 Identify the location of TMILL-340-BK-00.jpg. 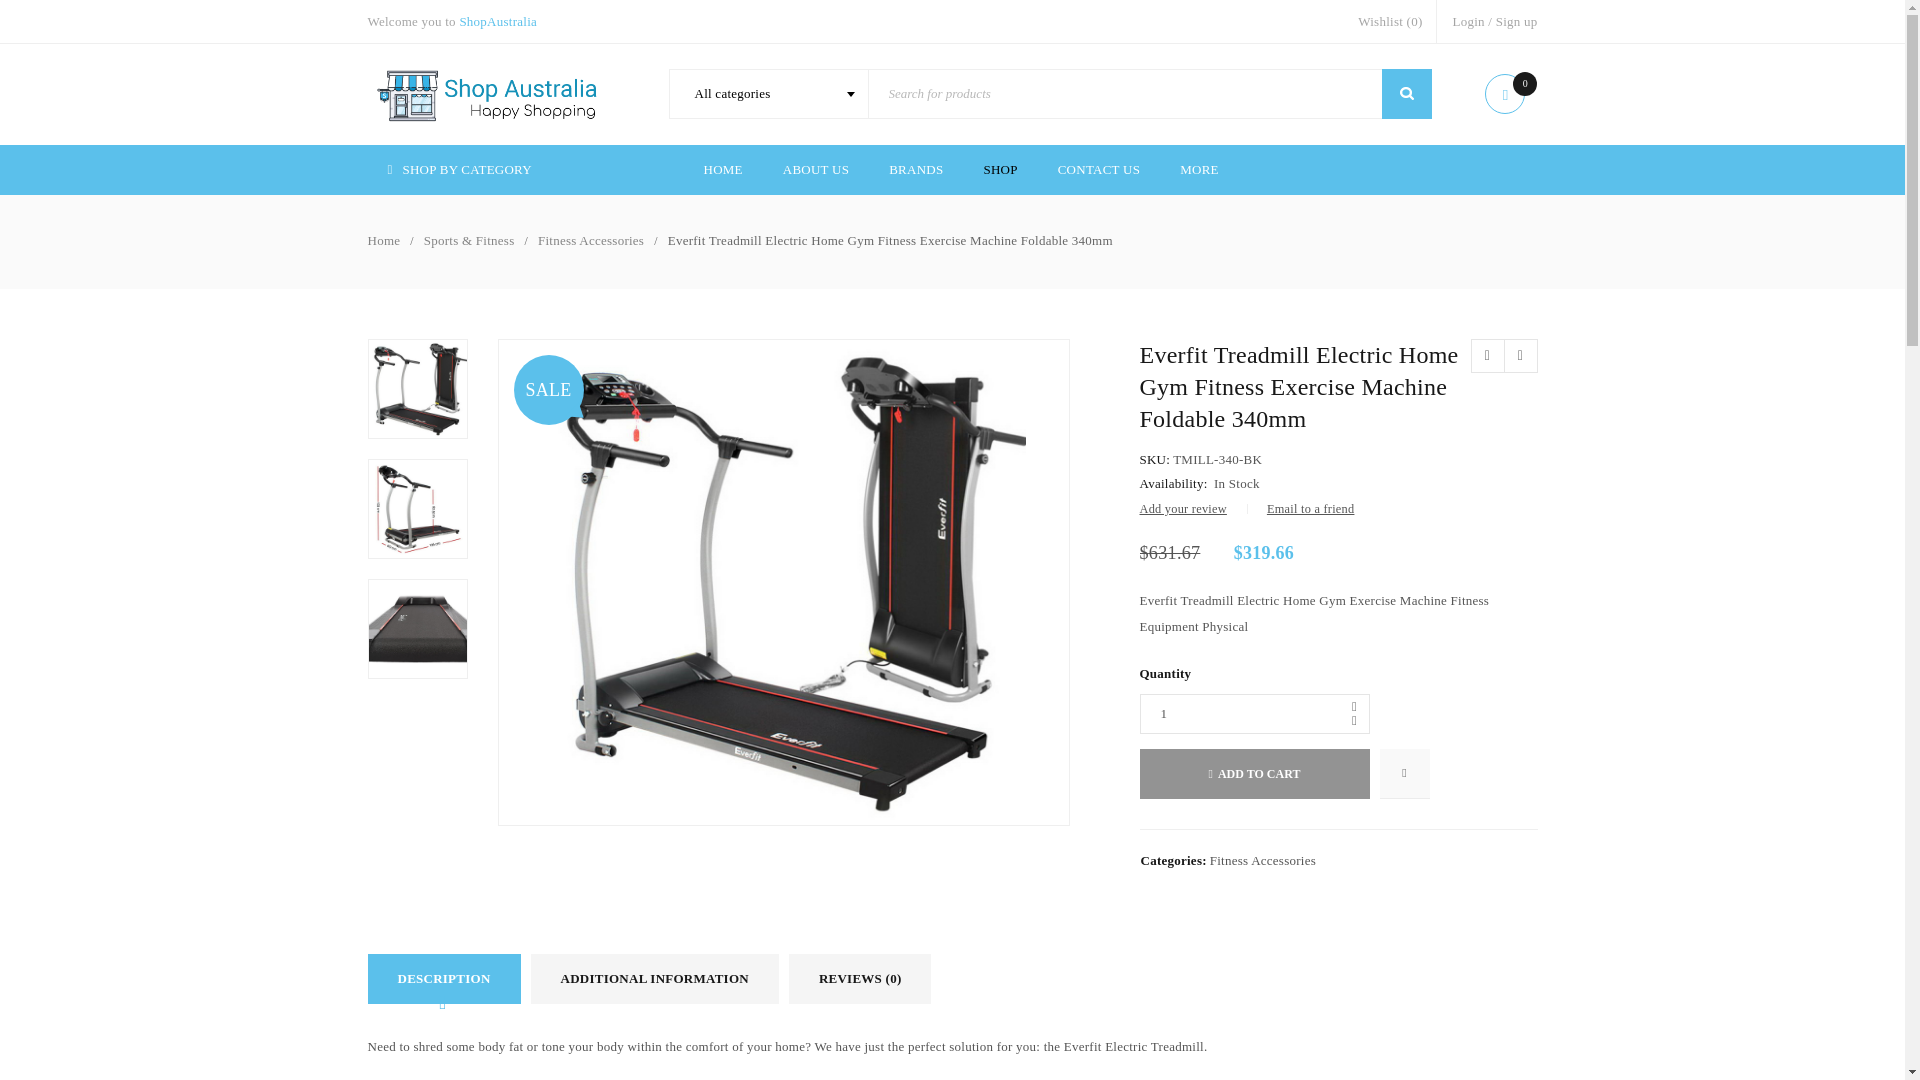
(417, 389).